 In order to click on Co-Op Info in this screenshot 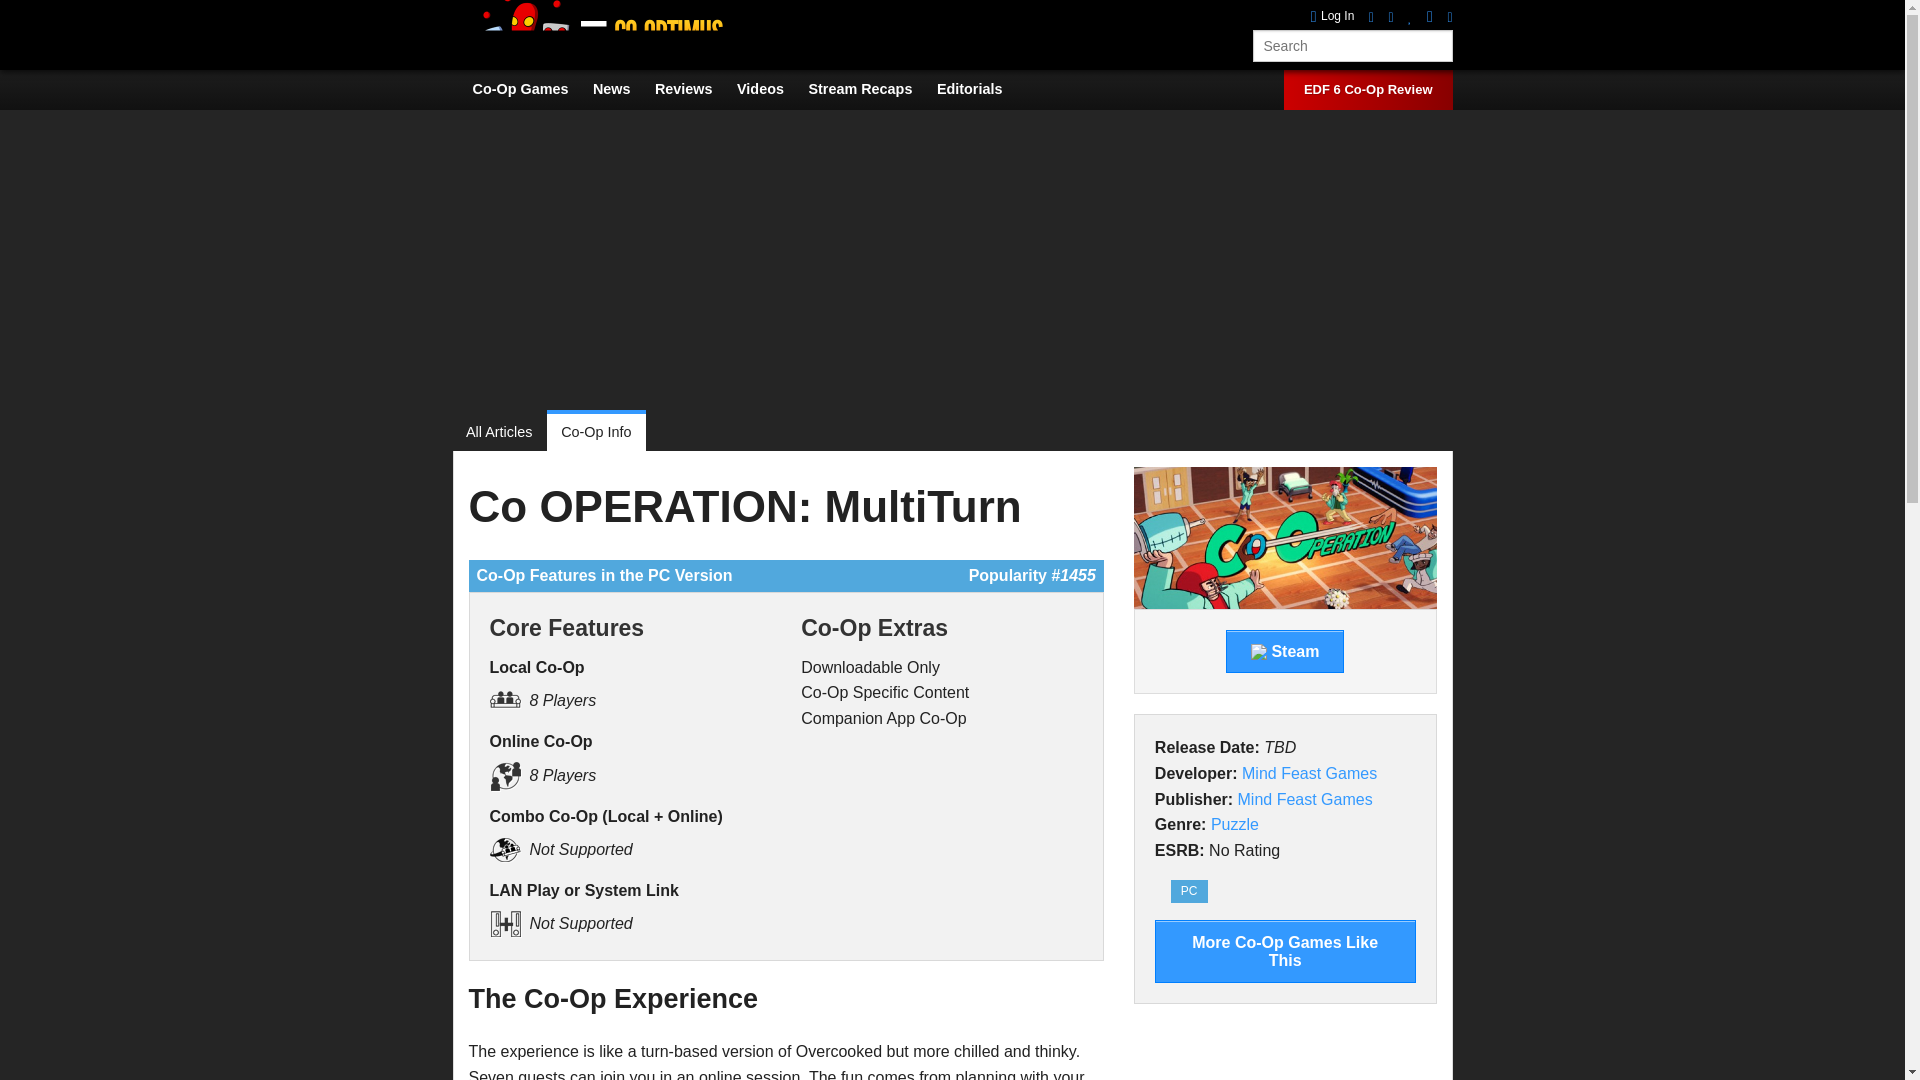, I will do `click(596, 432)`.